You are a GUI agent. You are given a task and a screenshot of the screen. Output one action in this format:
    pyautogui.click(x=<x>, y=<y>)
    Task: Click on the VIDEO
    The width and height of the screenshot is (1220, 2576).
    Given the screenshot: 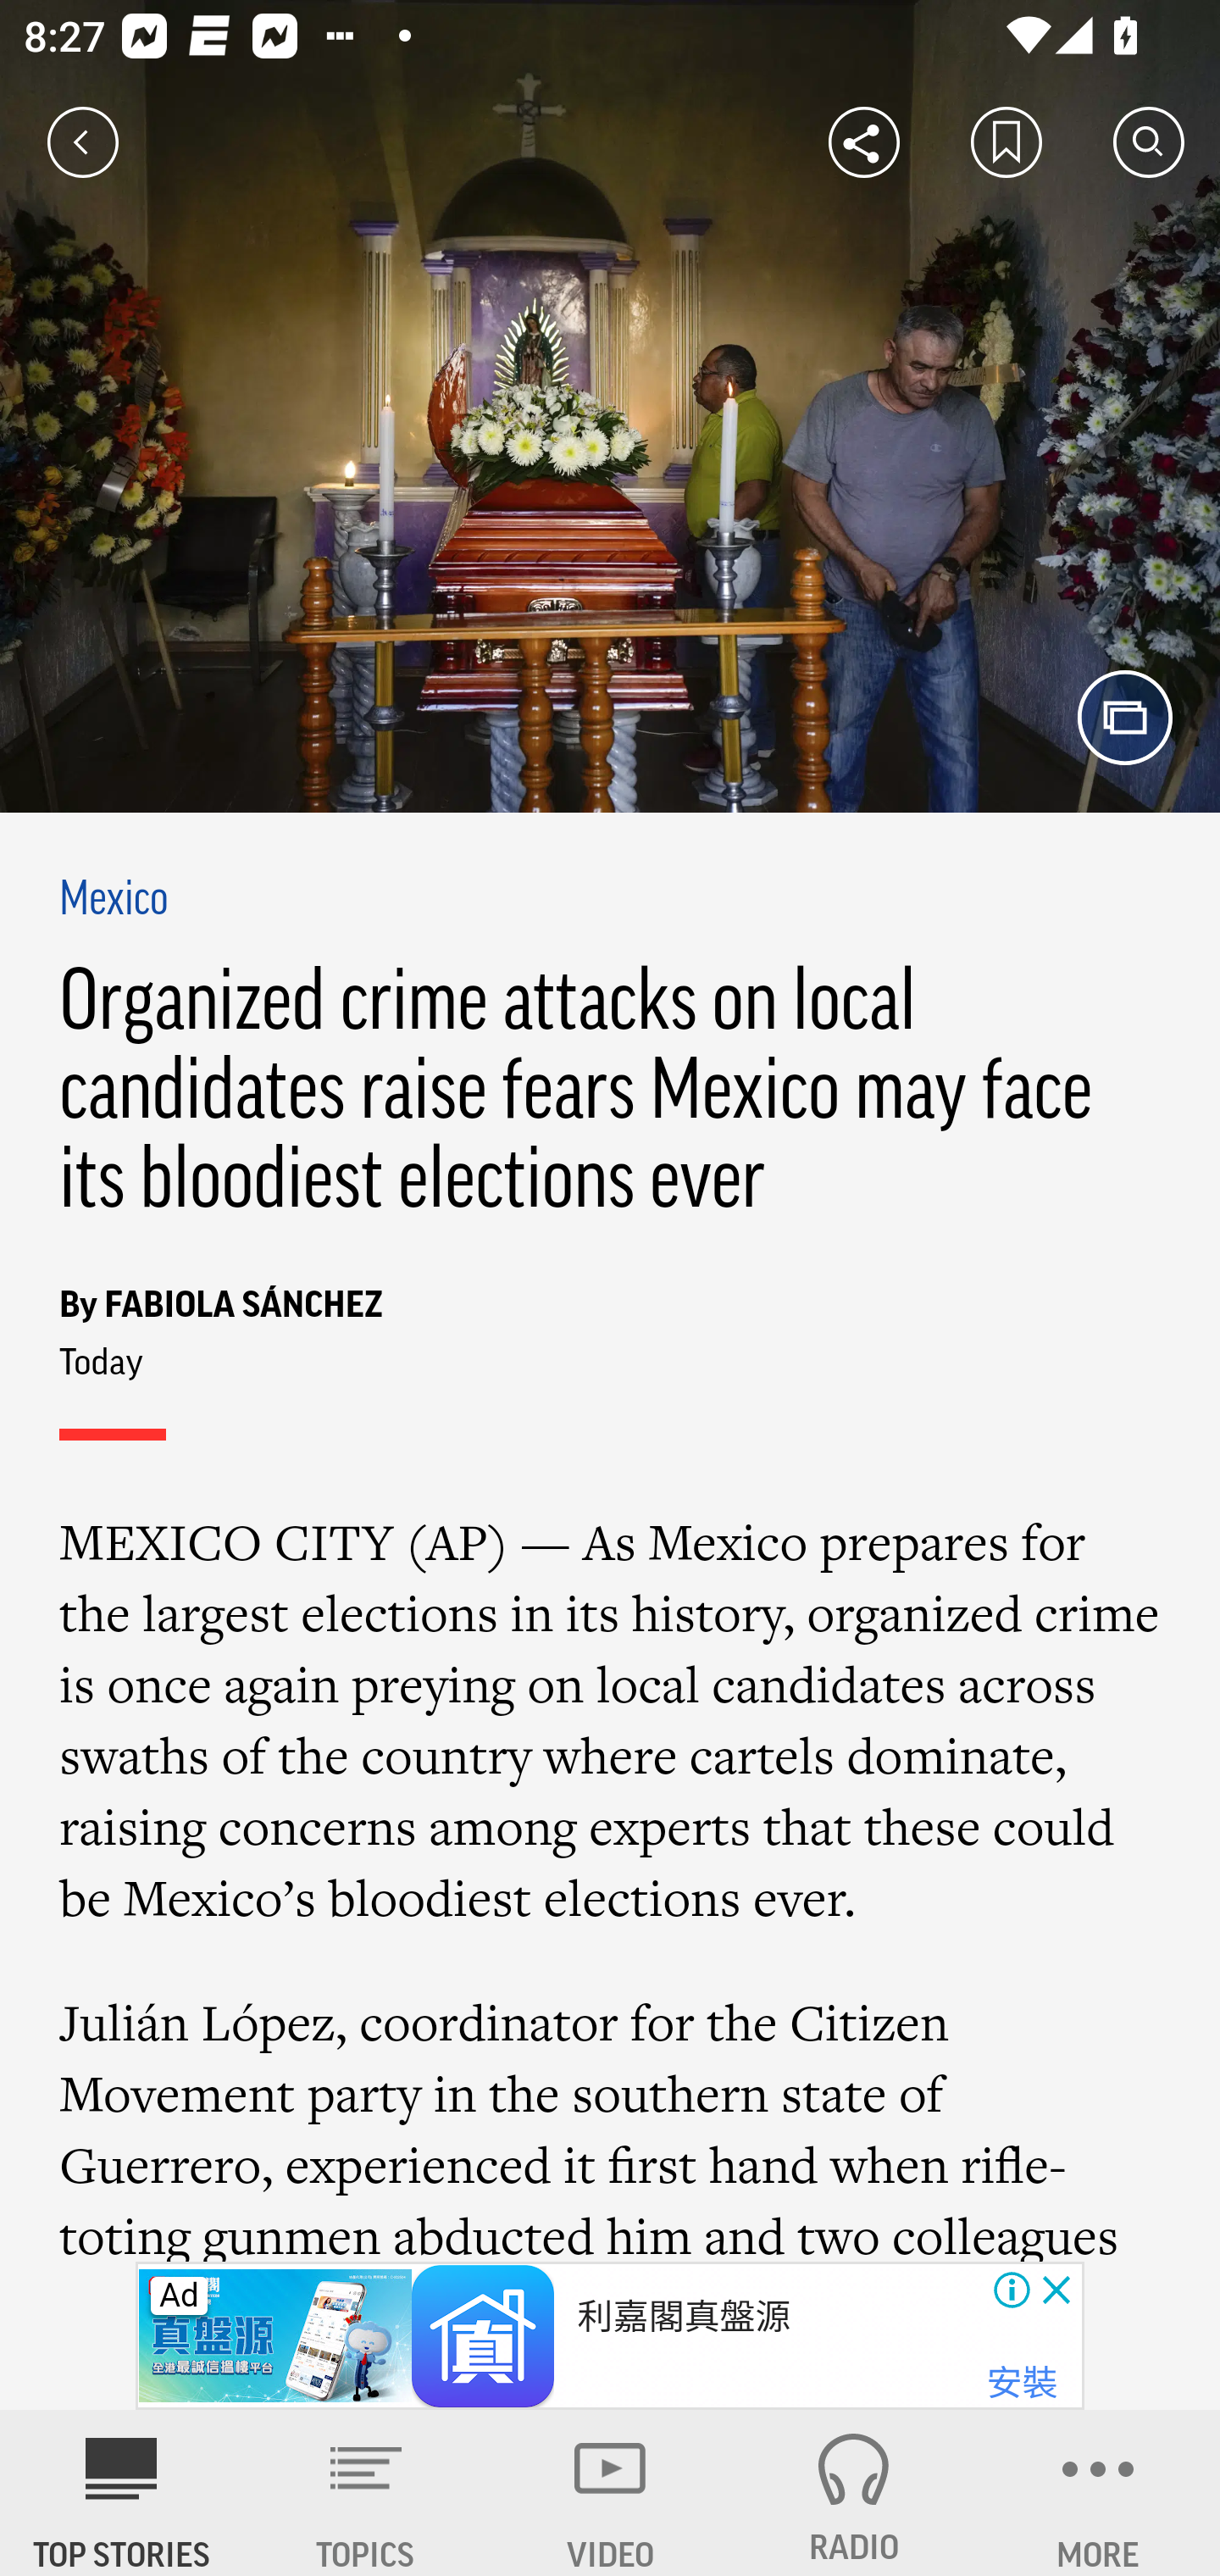 What is the action you would take?
    pyautogui.click(x=610, y=2493)
    